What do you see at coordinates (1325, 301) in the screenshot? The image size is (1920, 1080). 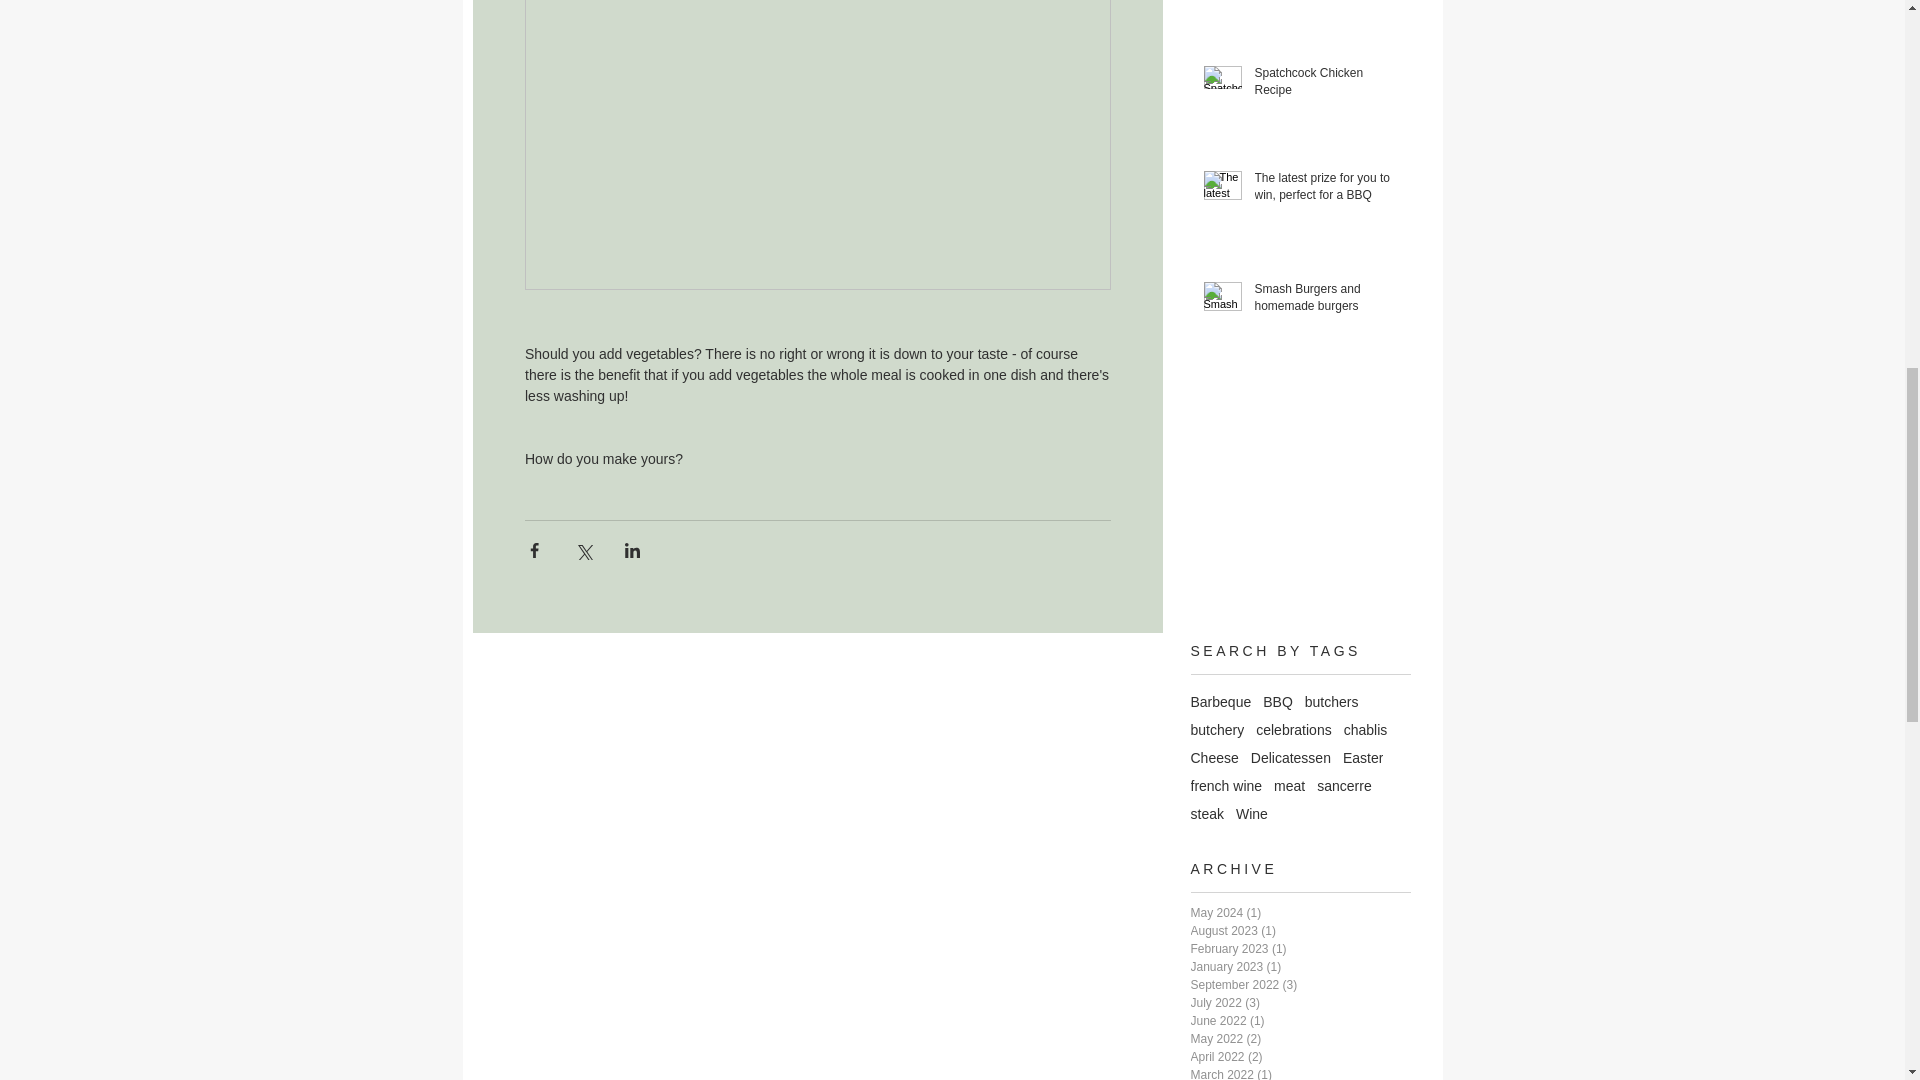 I see `Smash Burgers and homemade burgers` at bounding box center [1325, 301].